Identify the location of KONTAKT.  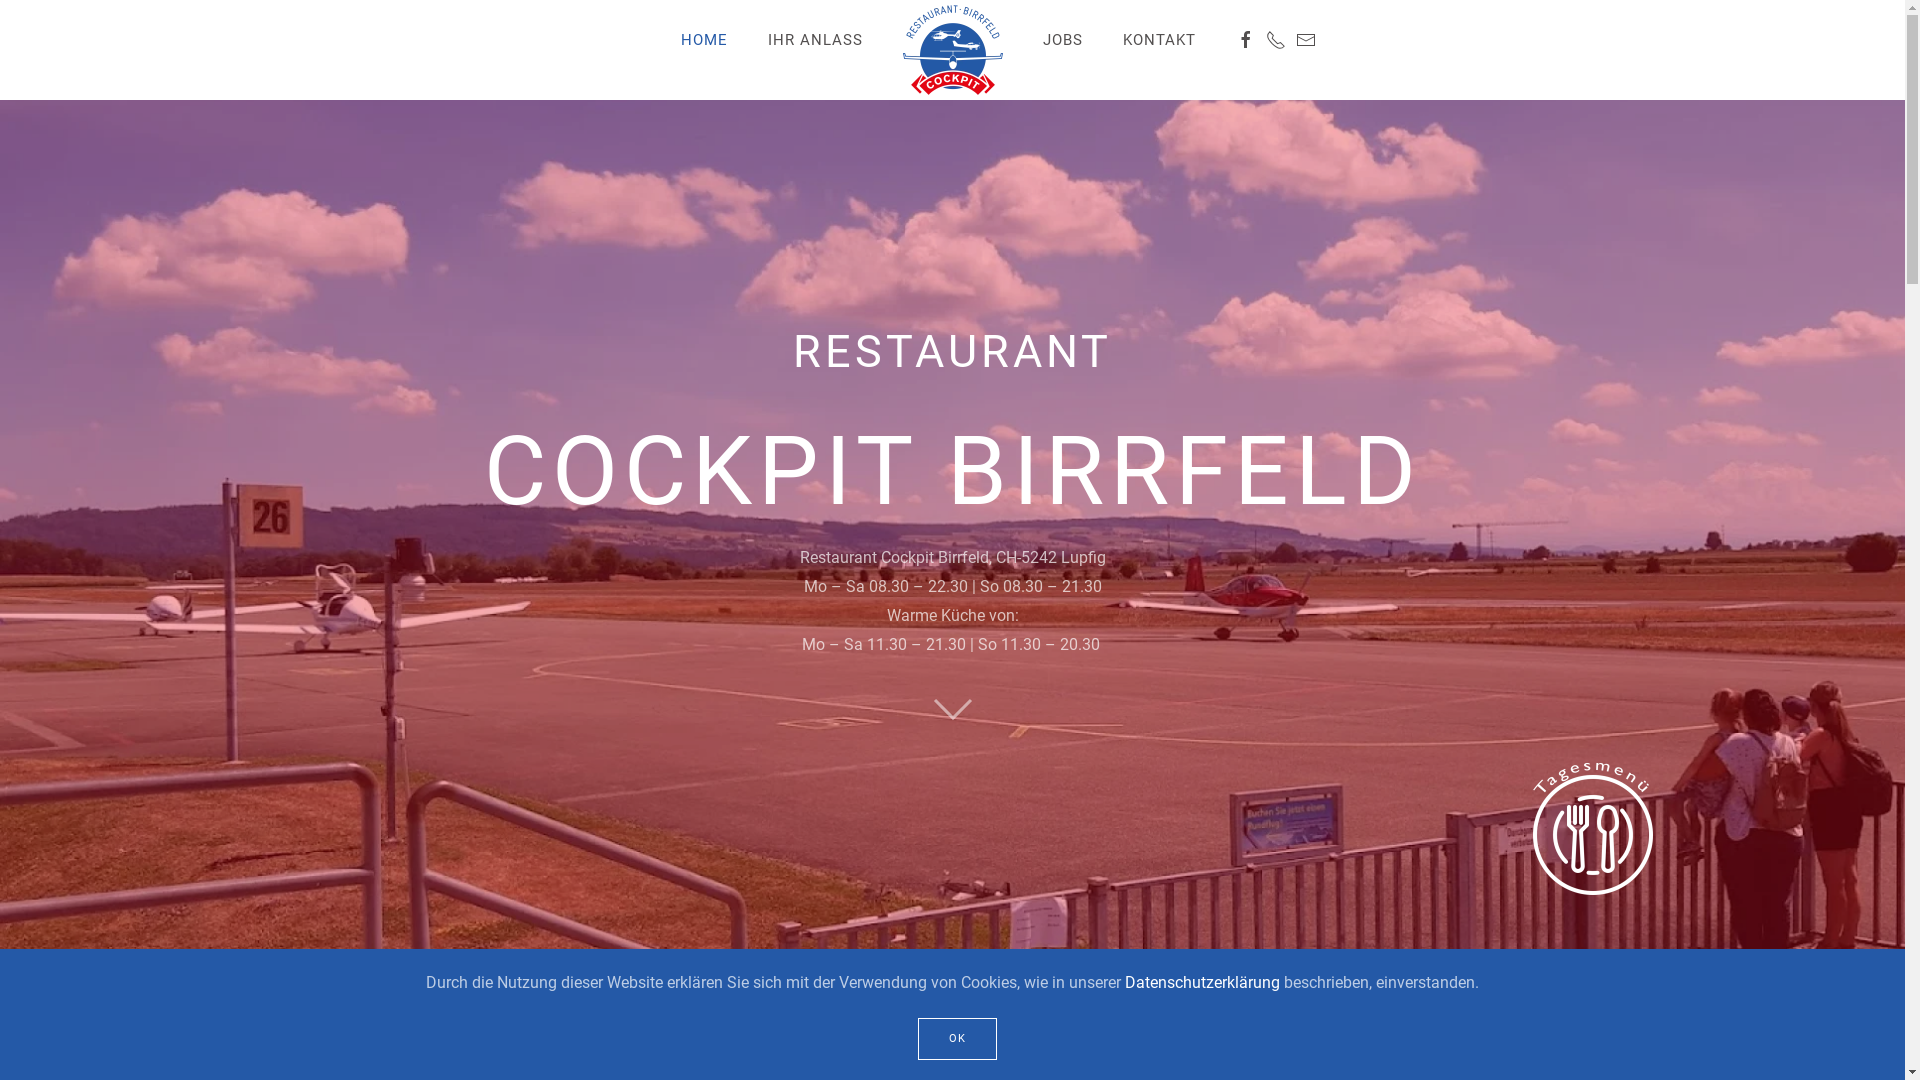
(1158, 40).